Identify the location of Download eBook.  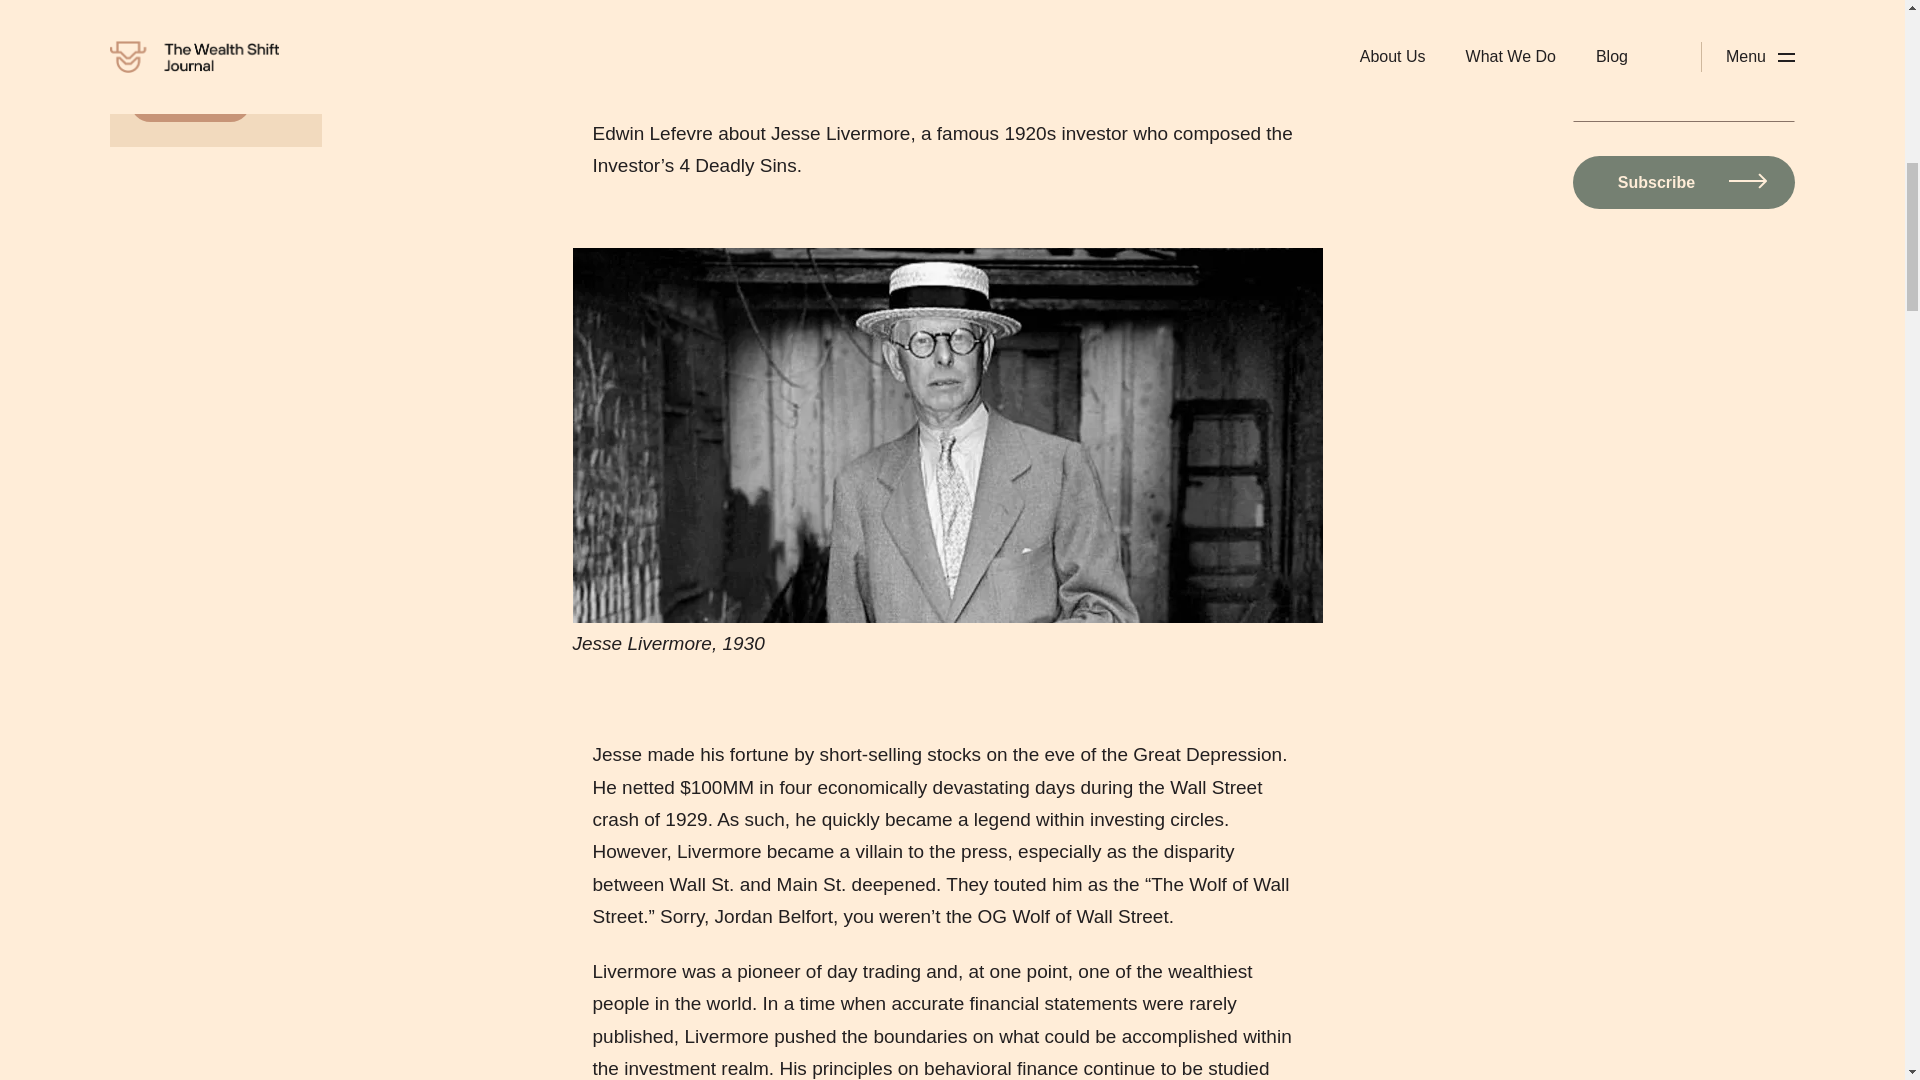
(1217, 229).